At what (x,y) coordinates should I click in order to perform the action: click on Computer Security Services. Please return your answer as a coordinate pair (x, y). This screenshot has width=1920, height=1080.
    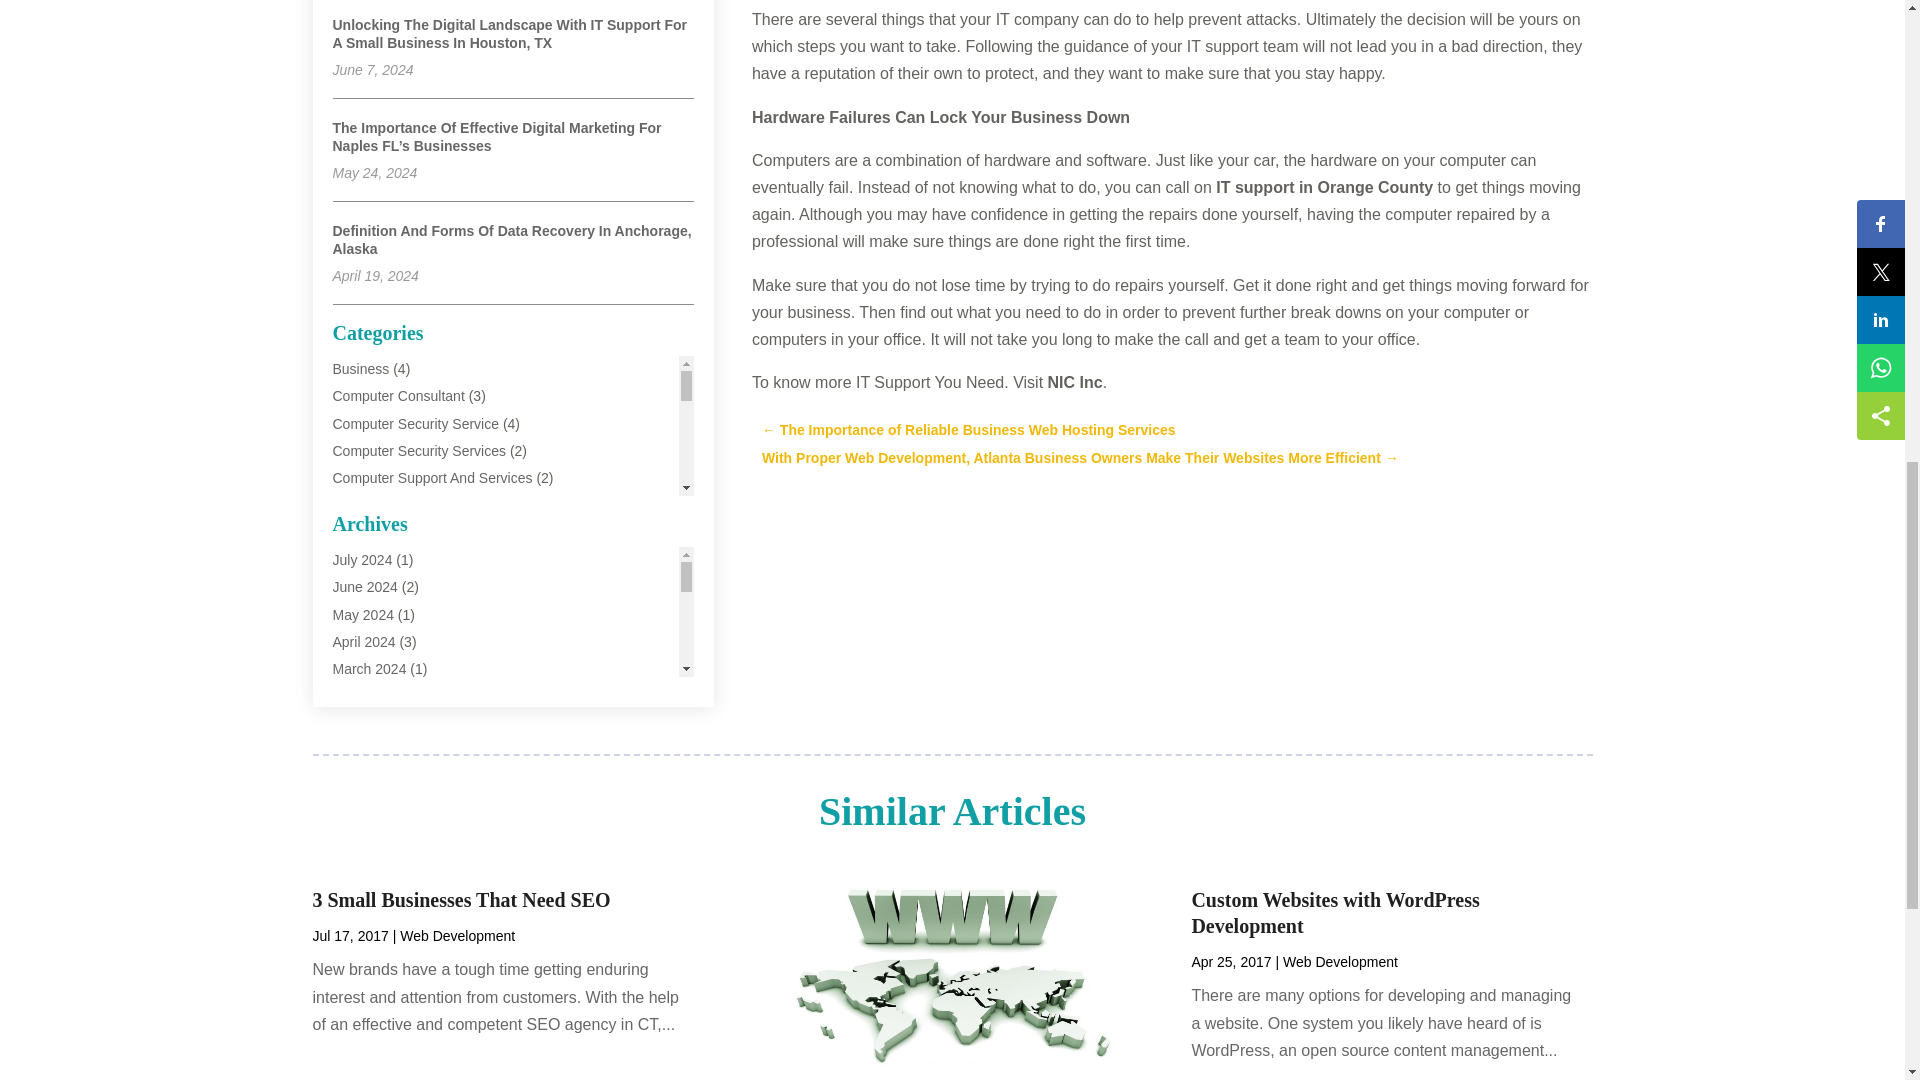
    Looking at the image, I should click on (419, 450).